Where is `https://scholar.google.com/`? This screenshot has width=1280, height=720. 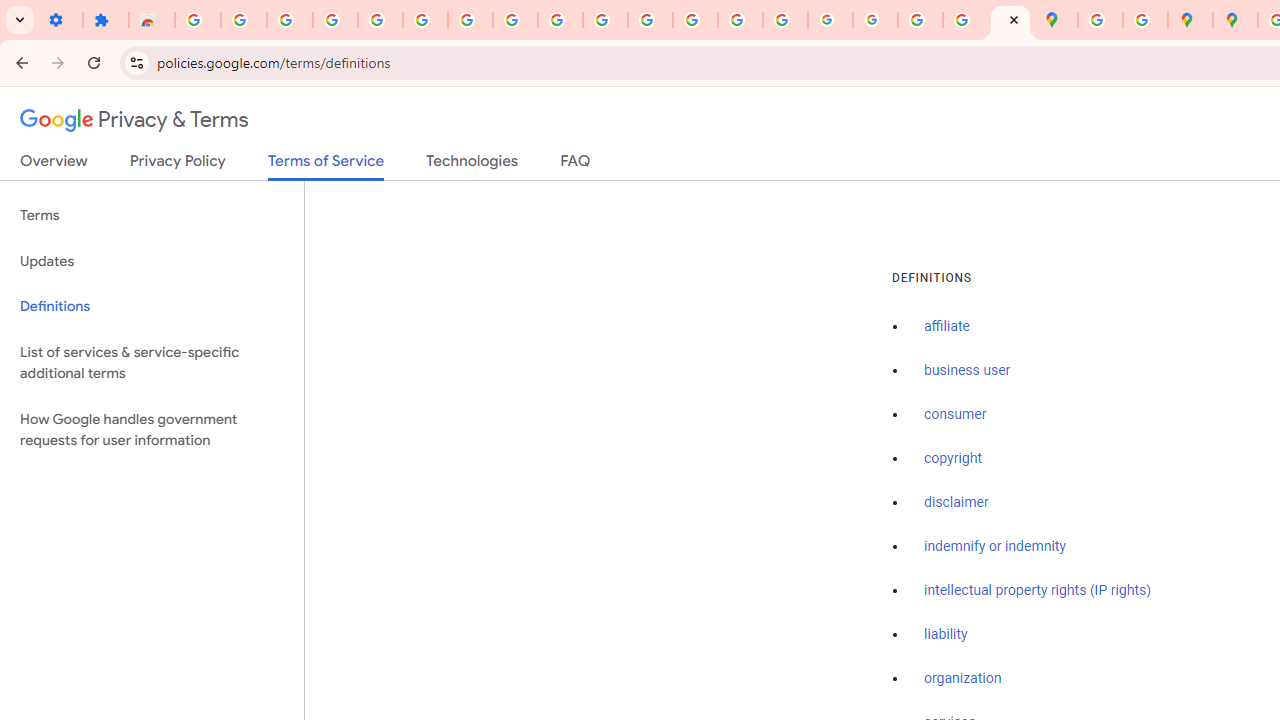 https://scholar.google.com/ is located at coordinates (650, 20).